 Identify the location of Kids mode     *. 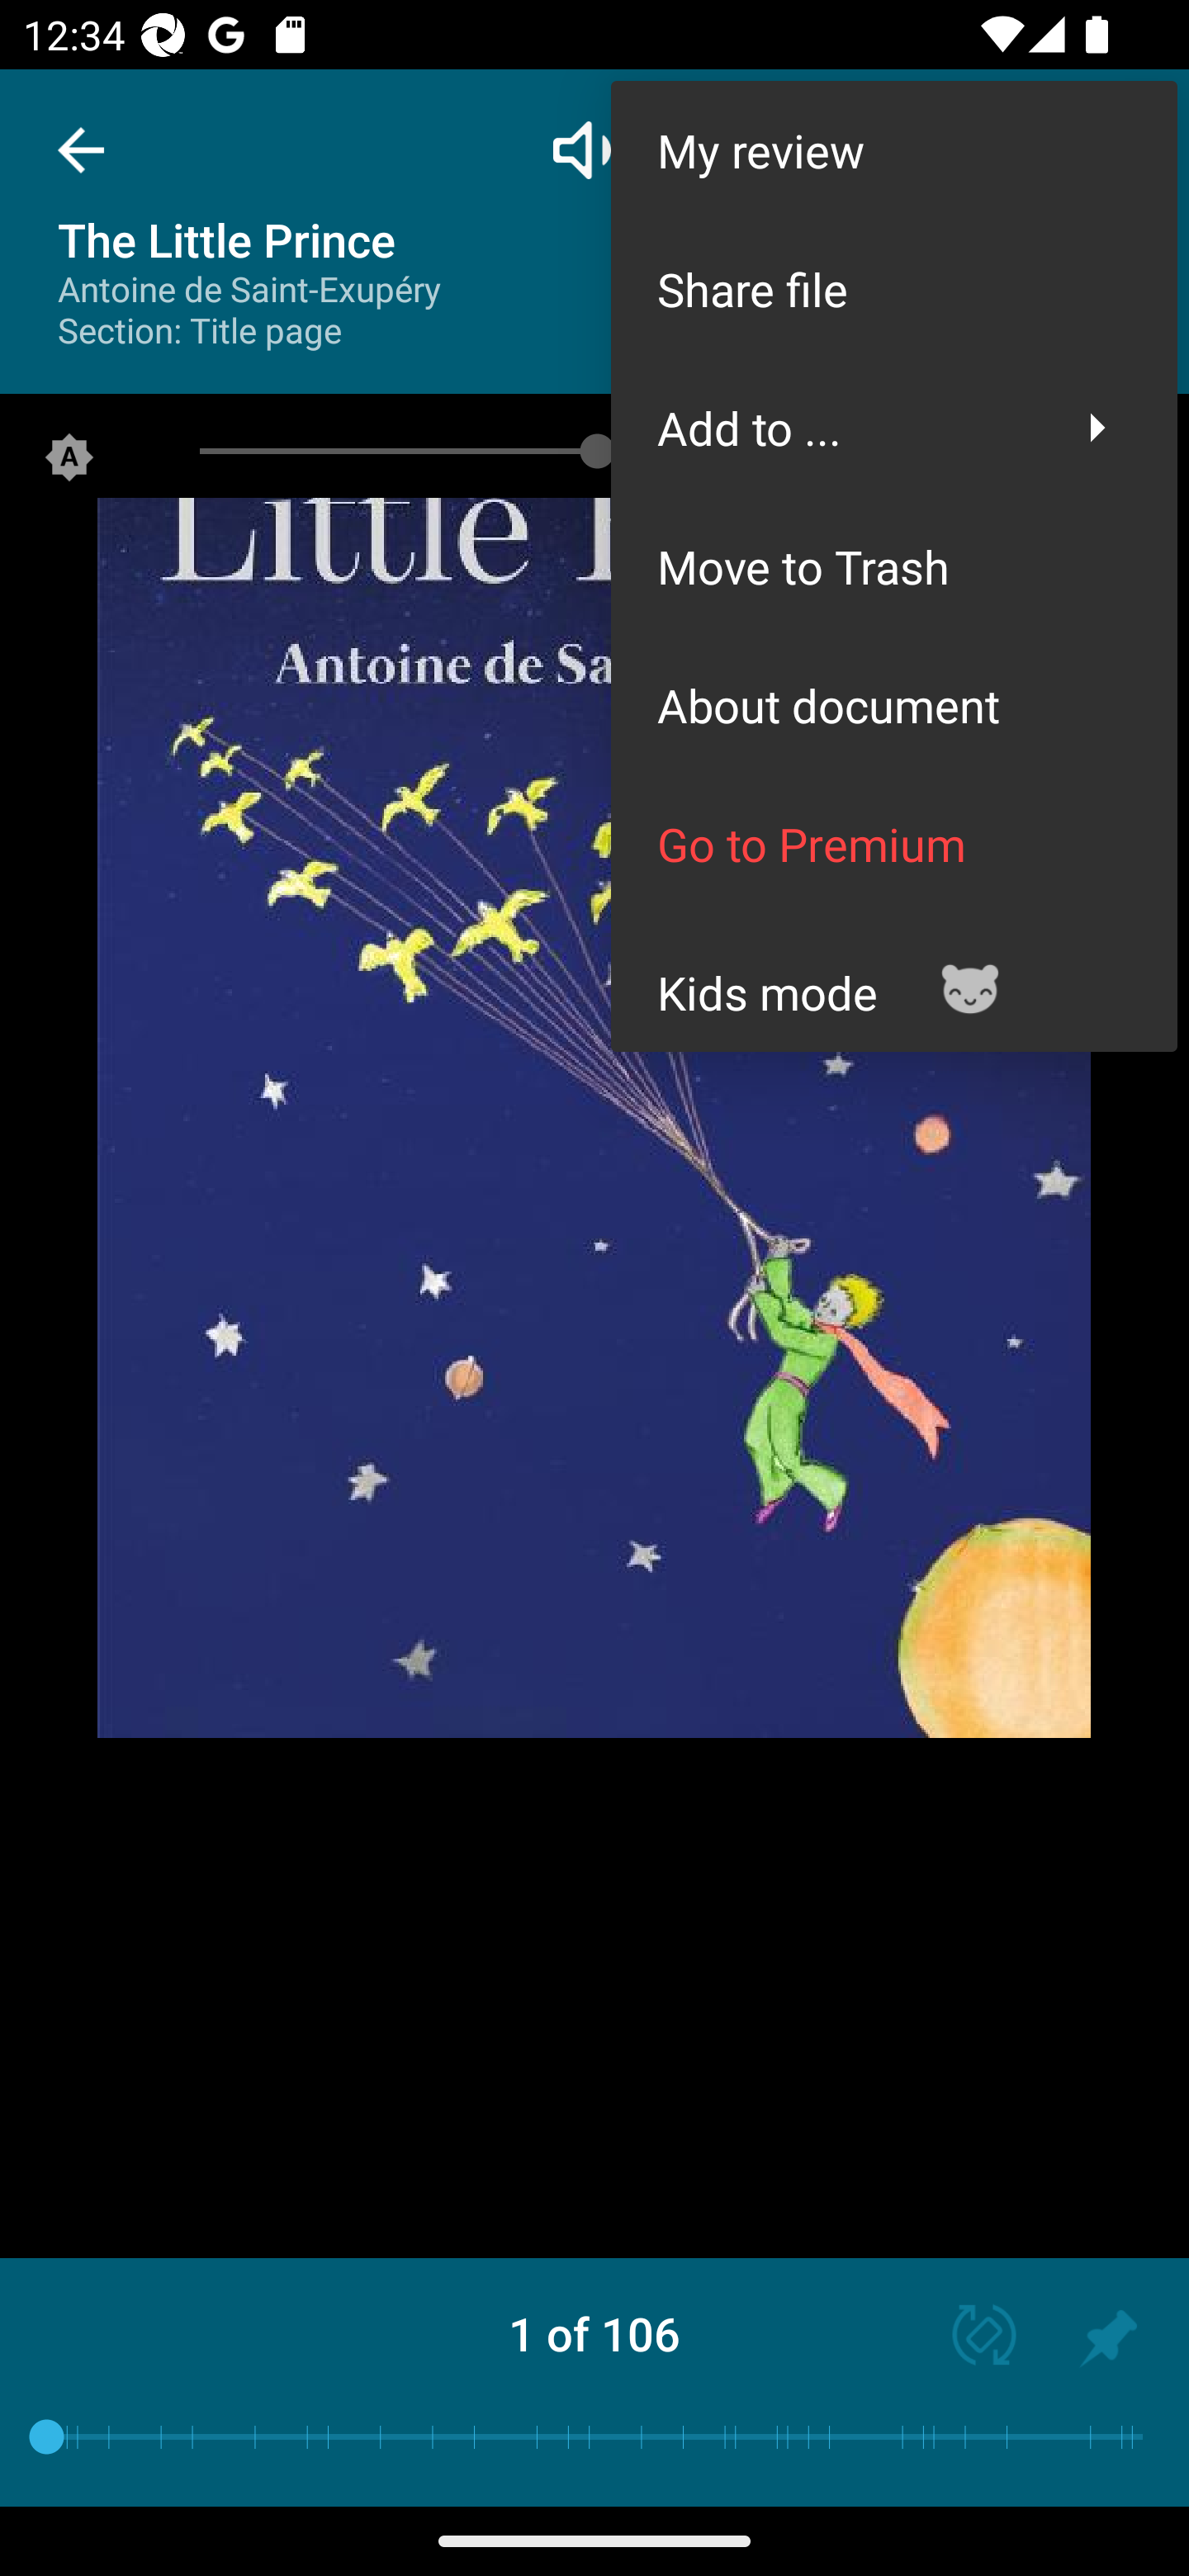
(893, 981).